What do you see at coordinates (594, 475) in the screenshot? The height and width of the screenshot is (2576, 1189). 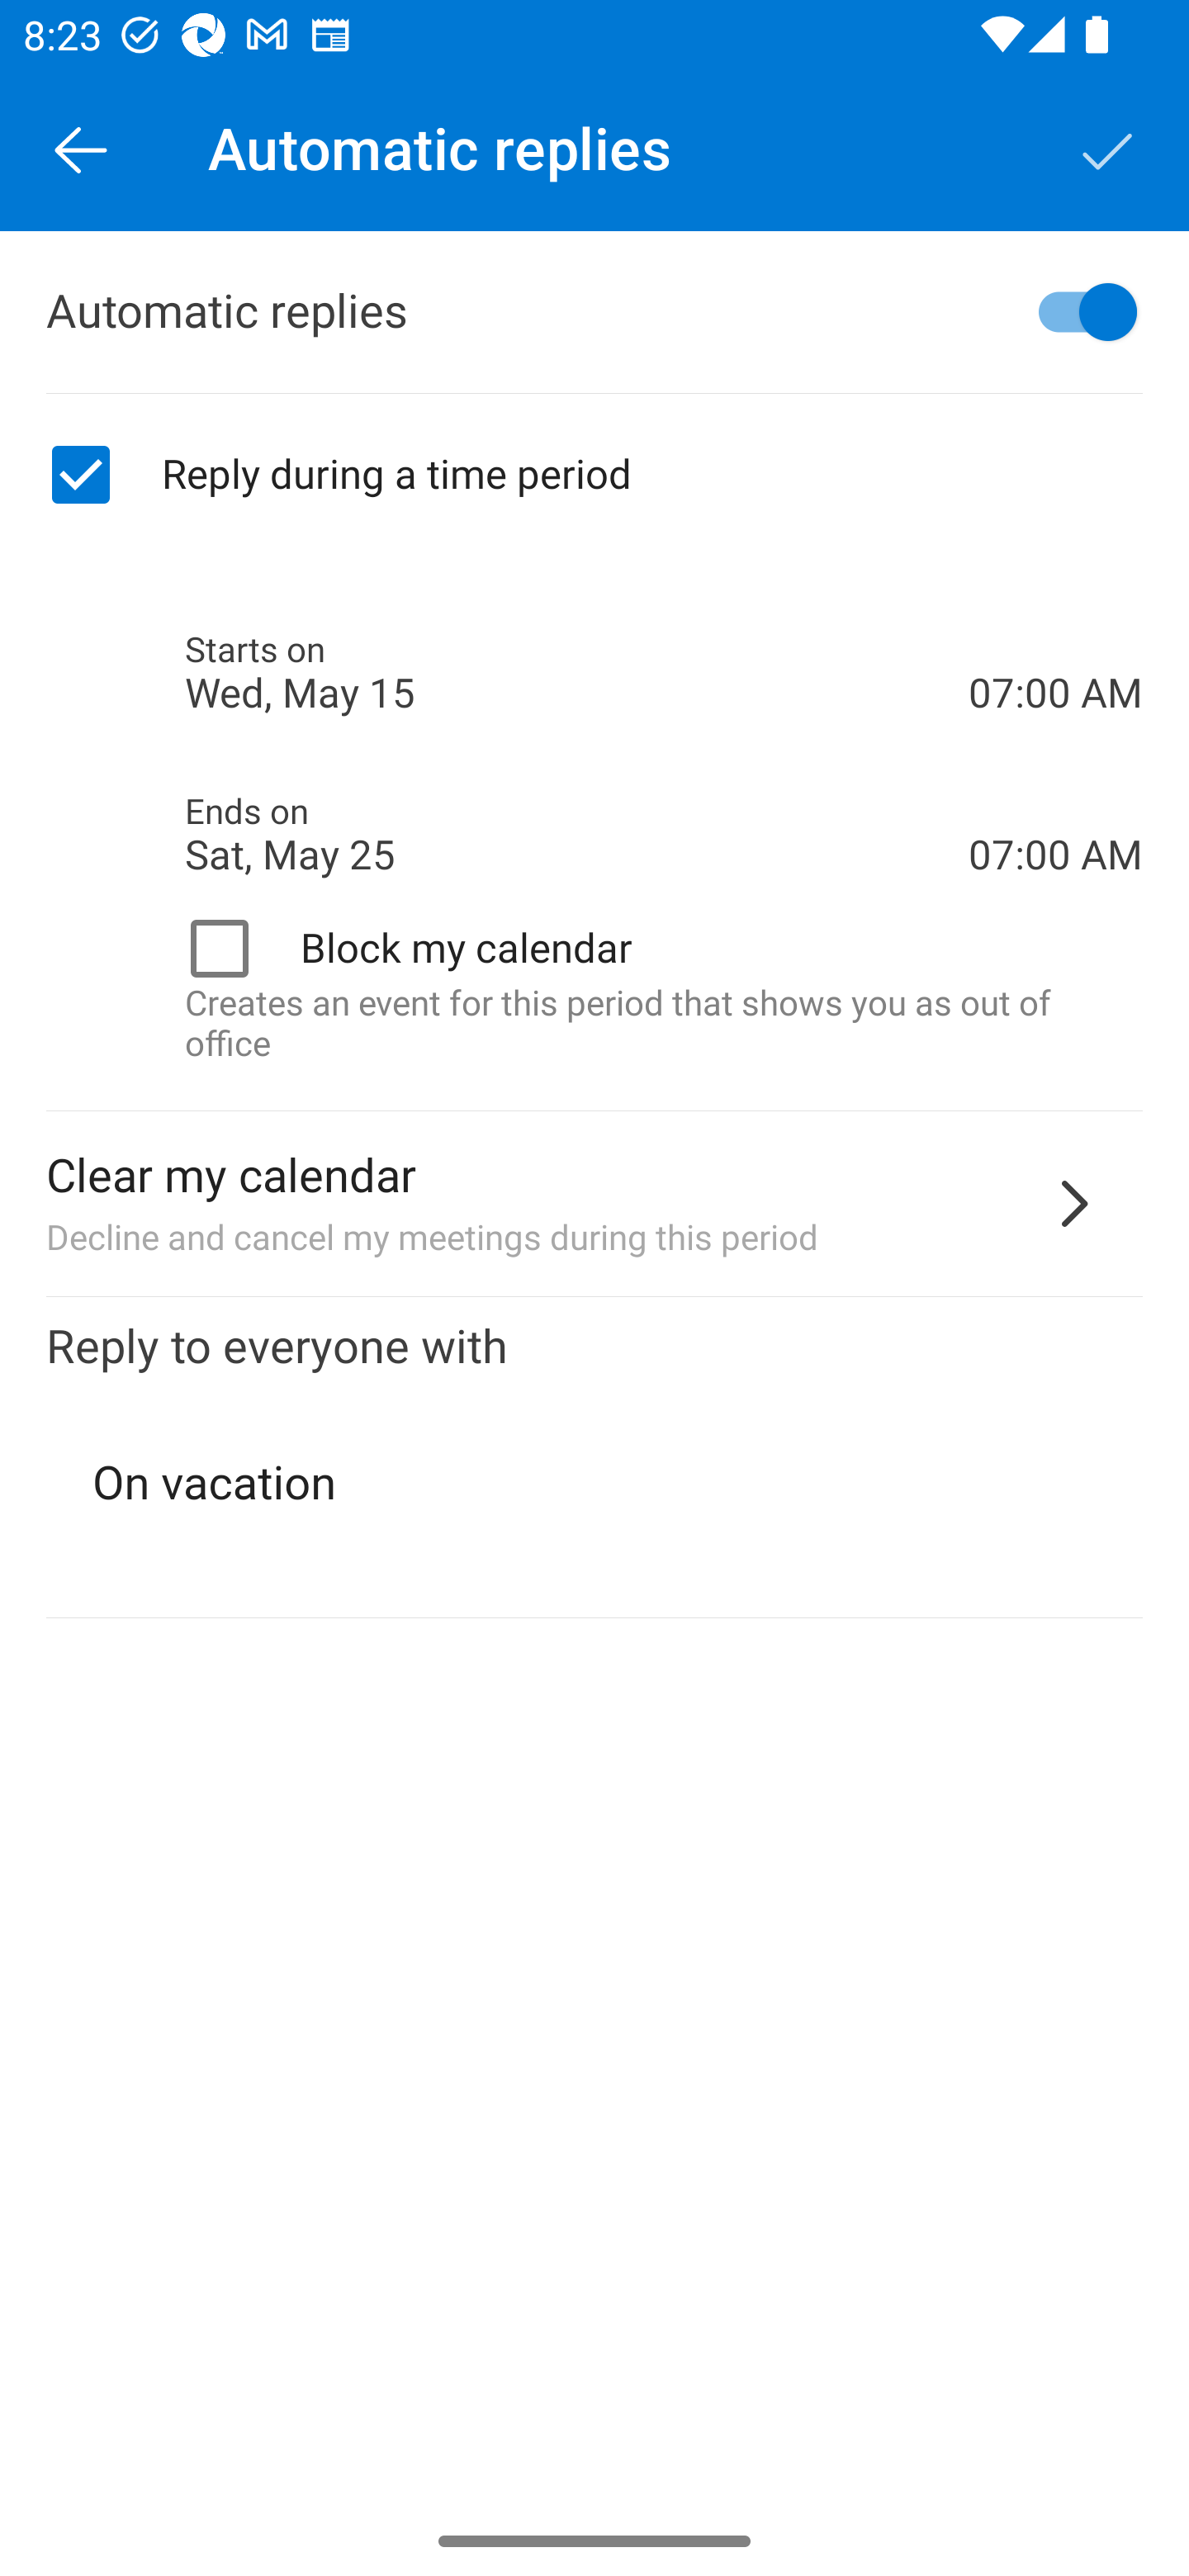 I see `Reply during a time period` at bounding box center [594, 475].